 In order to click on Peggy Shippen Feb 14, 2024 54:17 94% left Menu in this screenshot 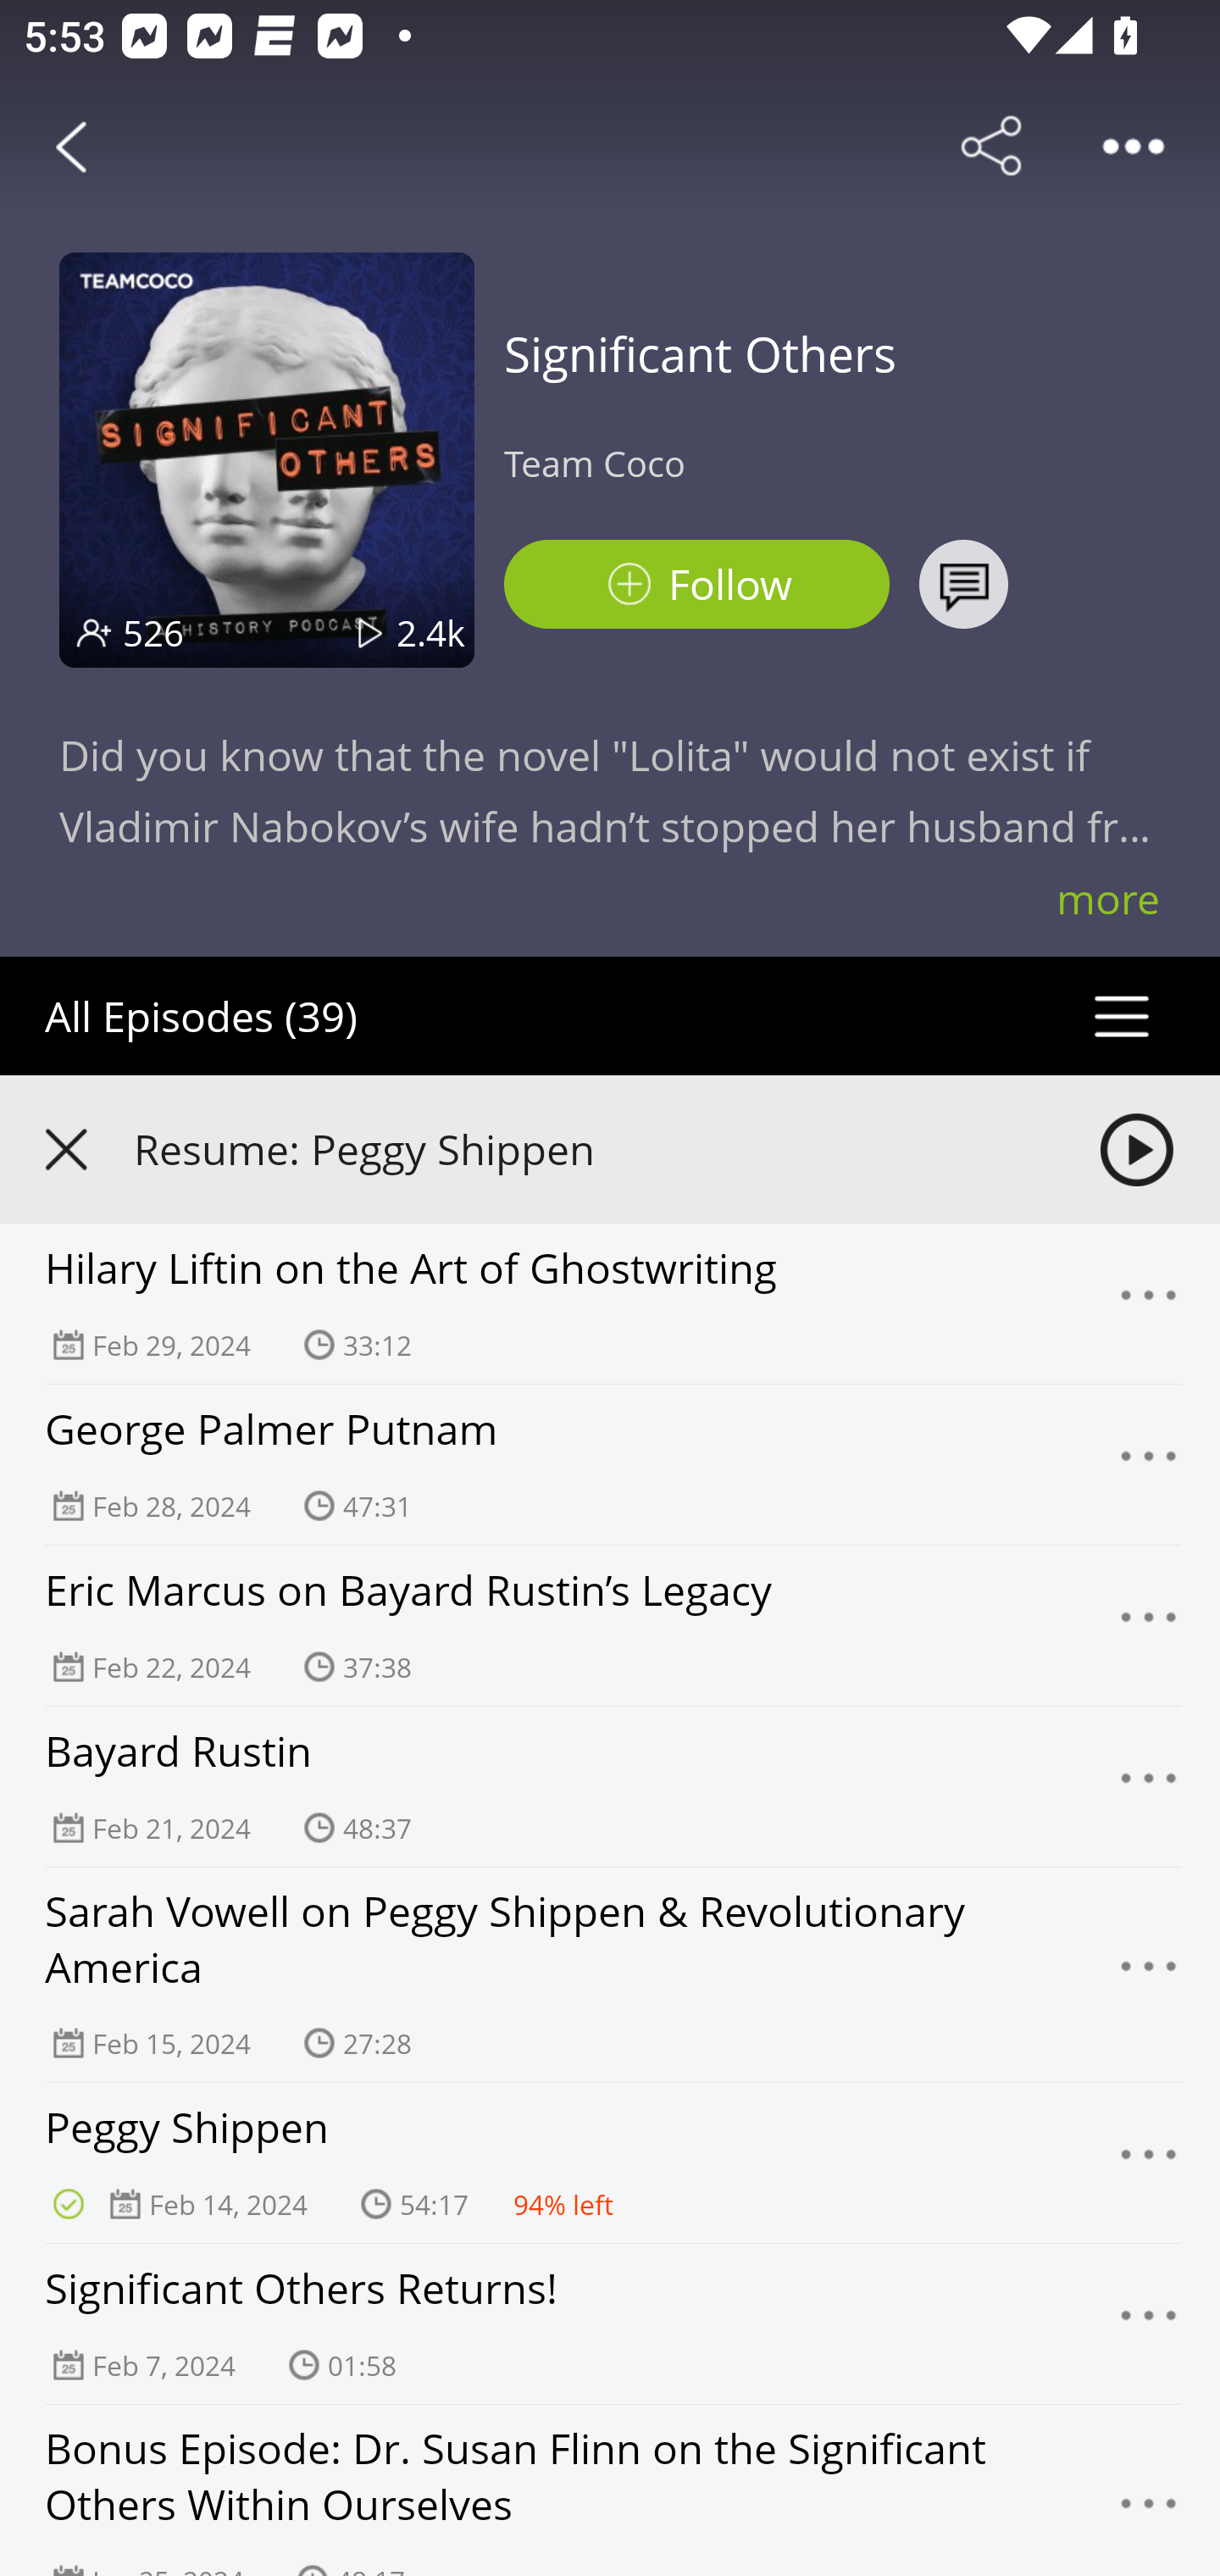, I will do `click(610, 2163)`.